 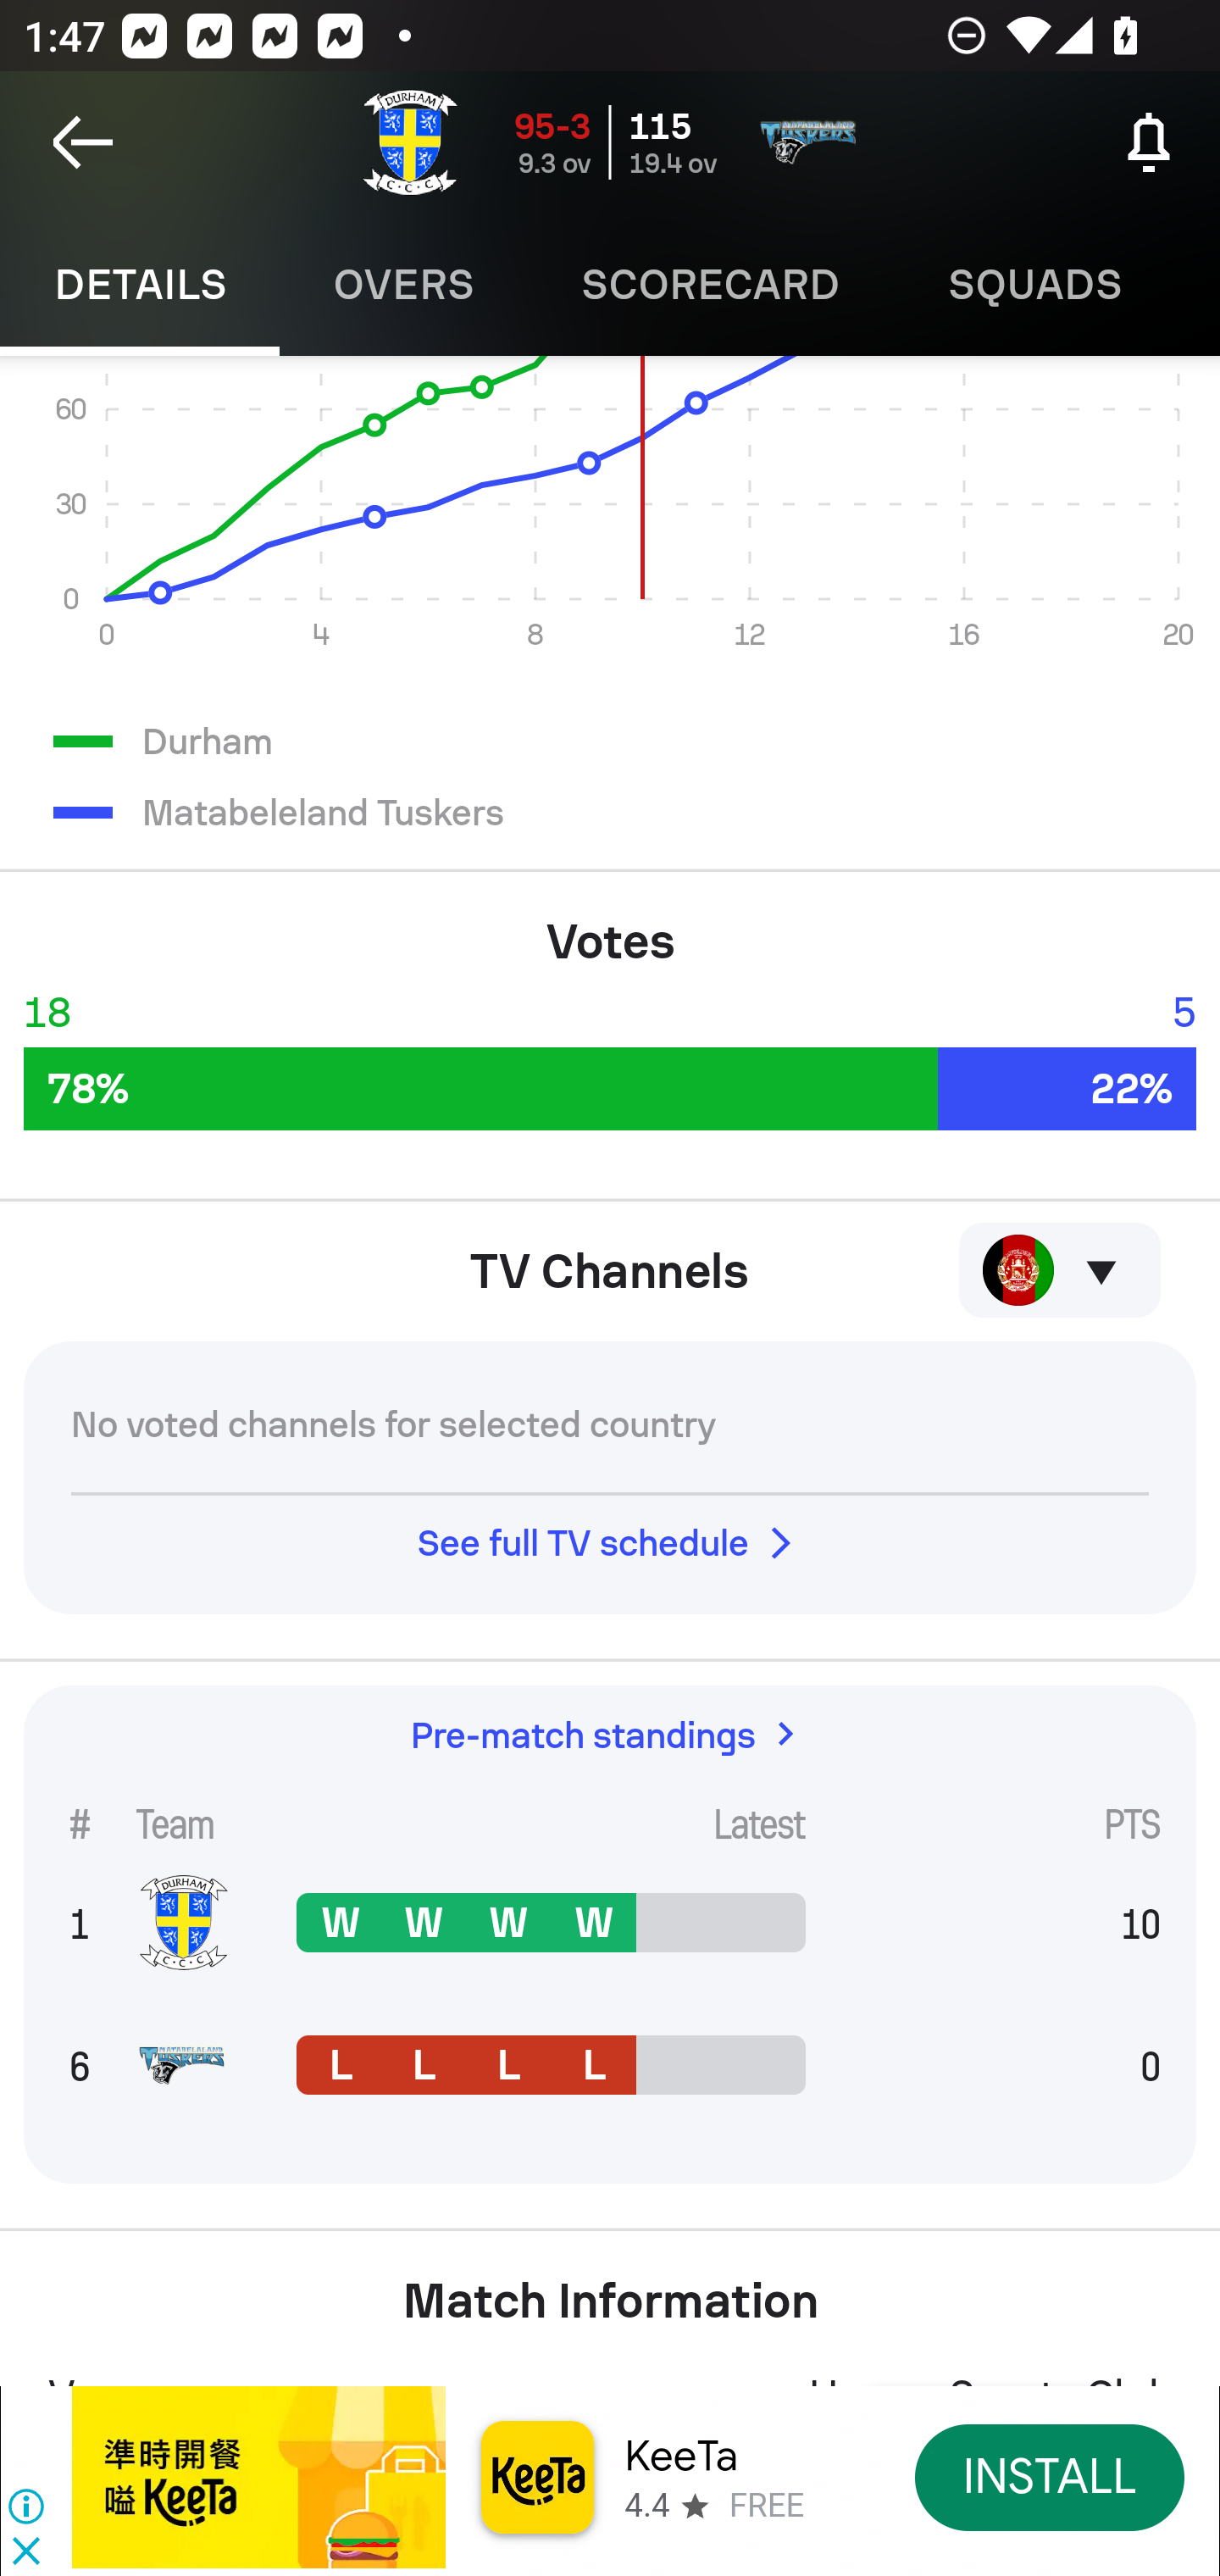 What do you see at coordinates (711, 285) in the screenshot?
I see `Scorecard SCORECARD` at bounding box center [711, 285].